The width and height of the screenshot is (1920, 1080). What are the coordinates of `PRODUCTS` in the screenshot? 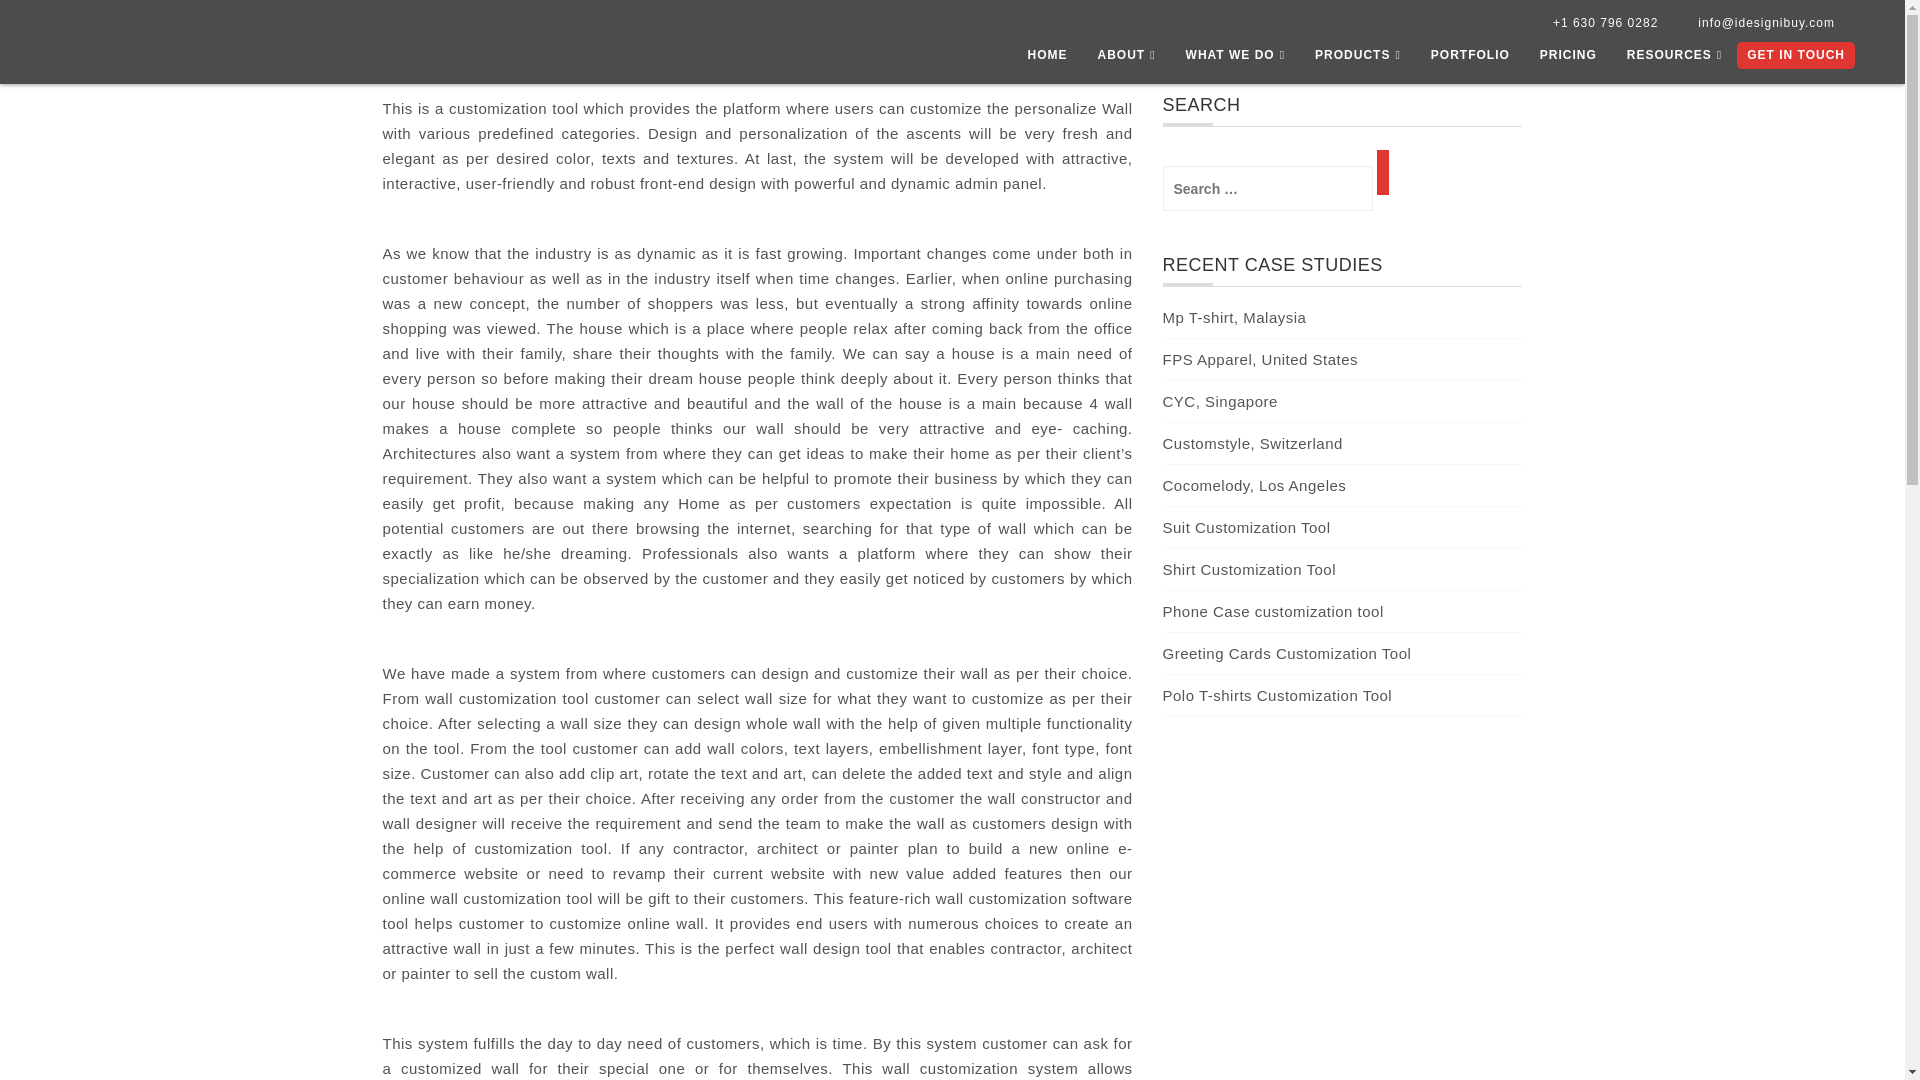 It's located at (1358, 60).